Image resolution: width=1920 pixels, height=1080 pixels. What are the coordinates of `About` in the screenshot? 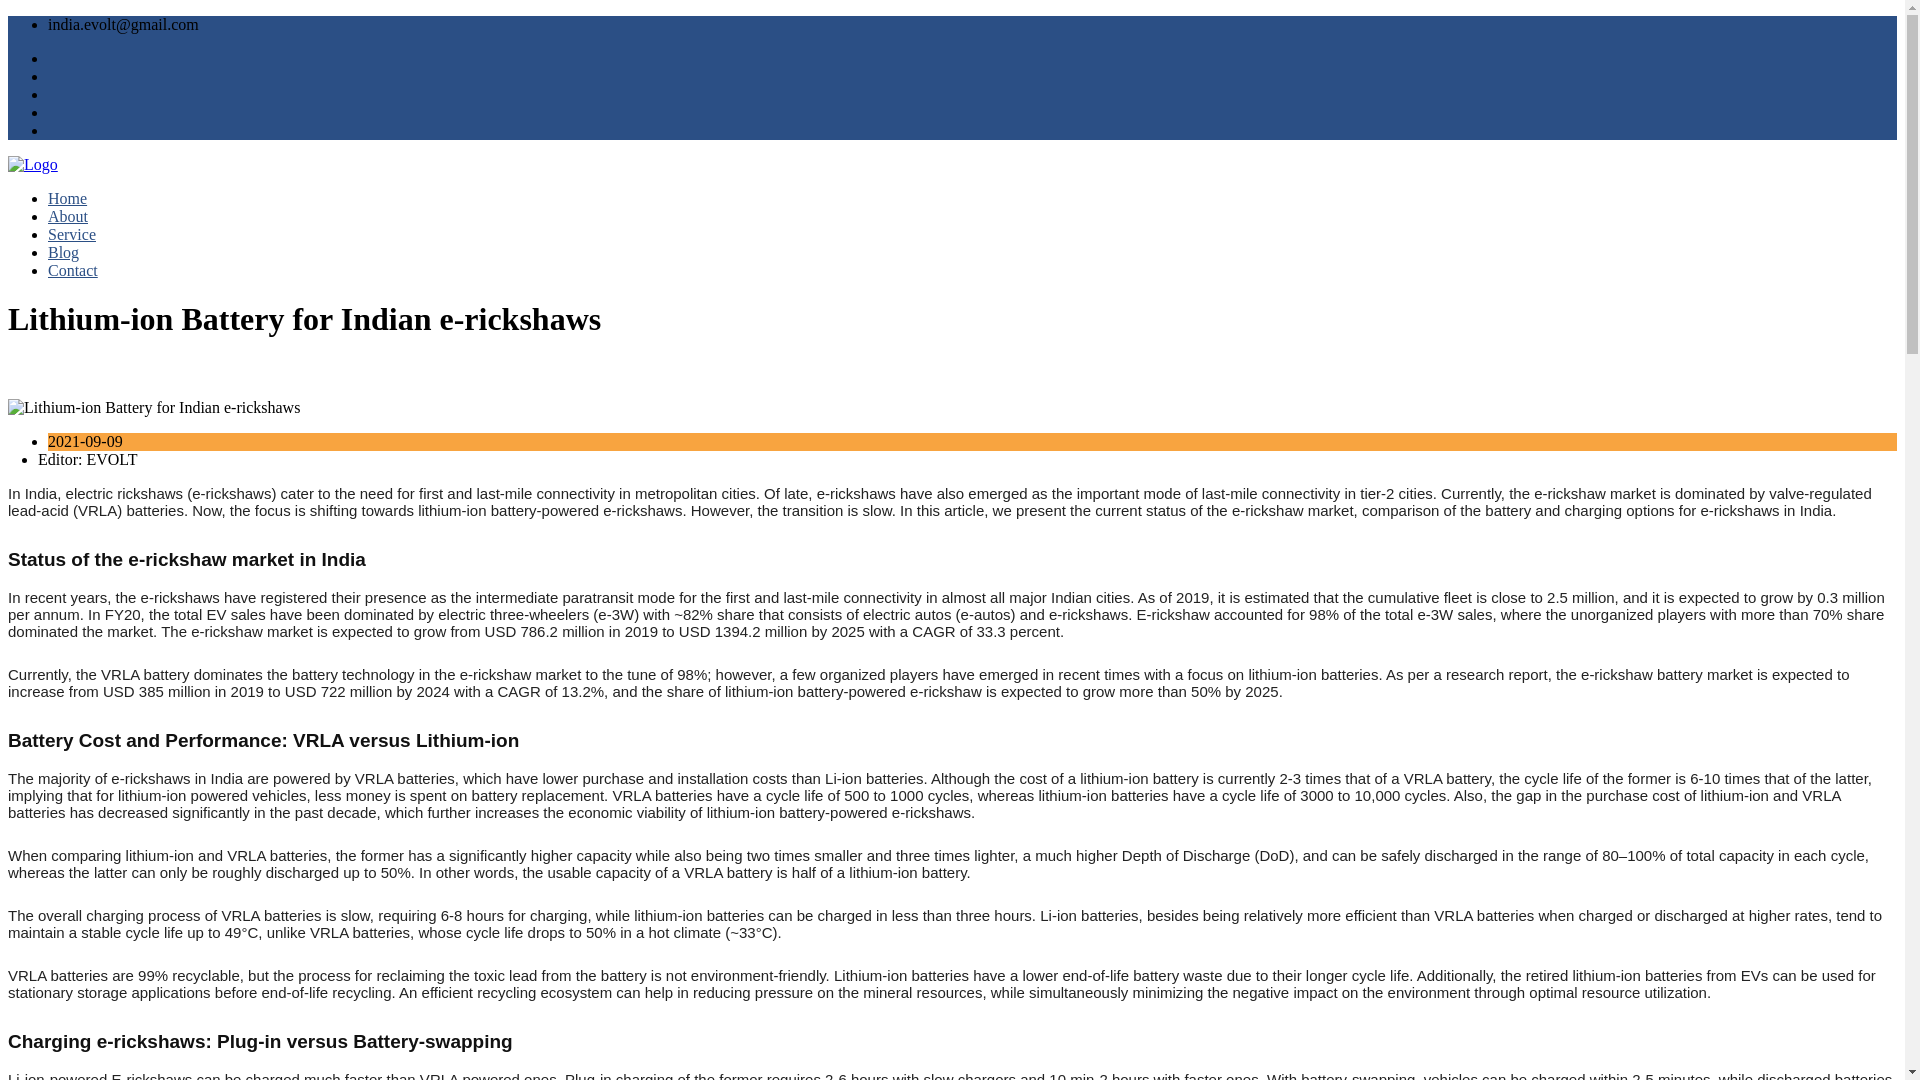 It's located at (68, 216).